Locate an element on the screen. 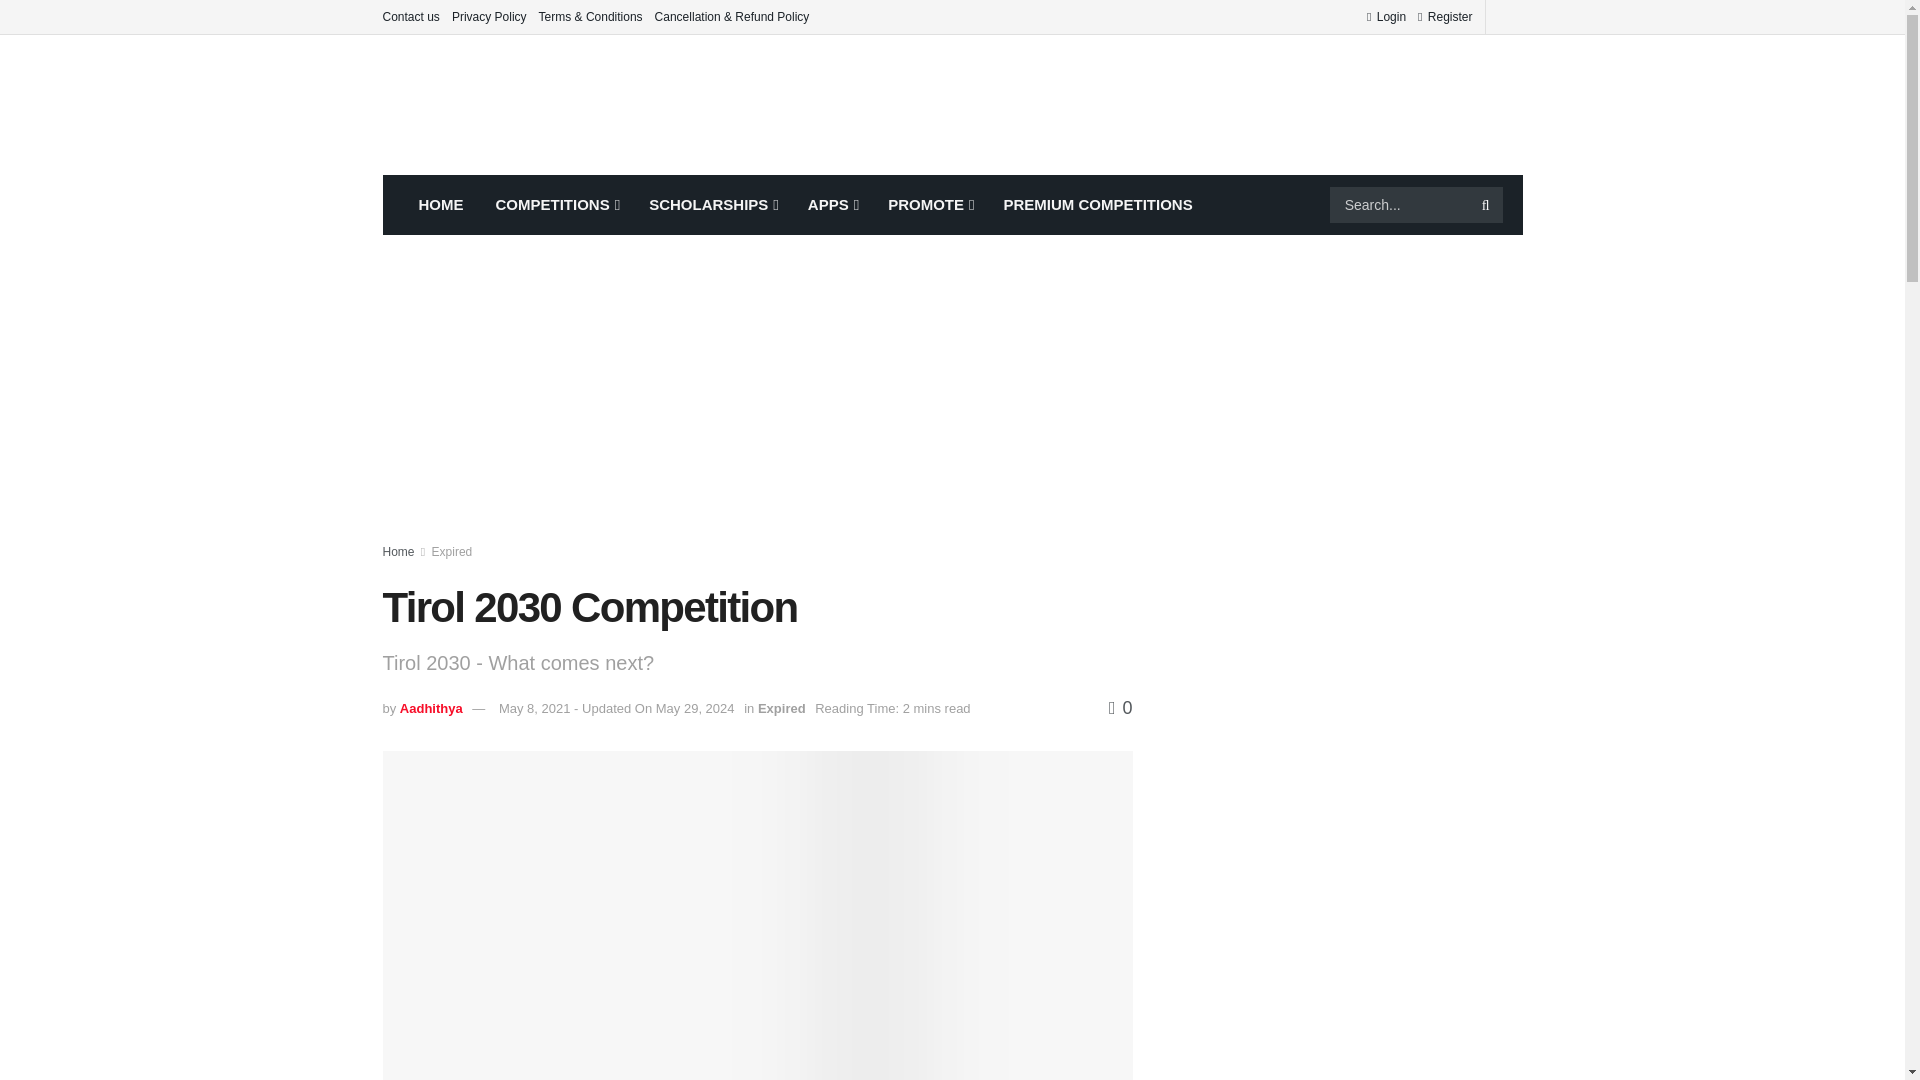 The height and width of the screenshot is (1080, 1920). PROMOTE is located at coordinates (928, 204).